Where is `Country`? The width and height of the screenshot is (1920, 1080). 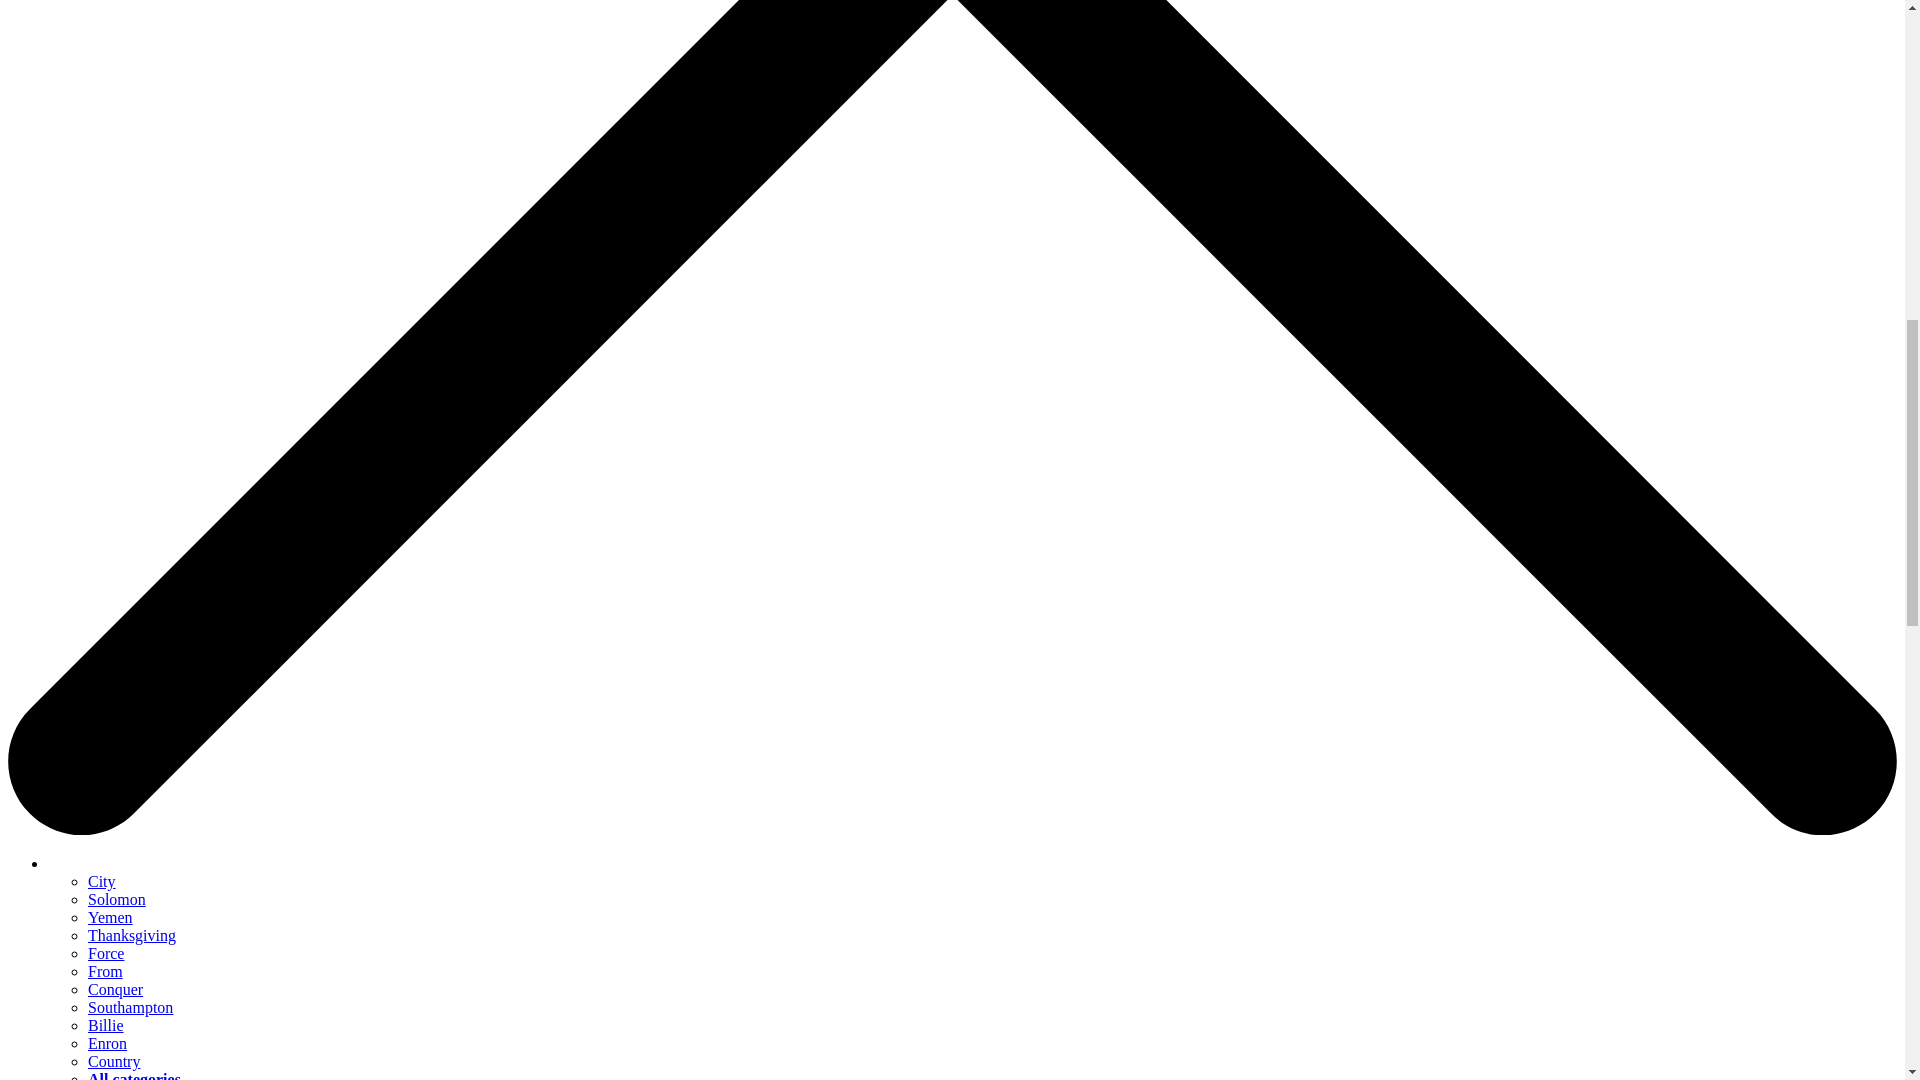 Country is located at coordinates (114, 1062).